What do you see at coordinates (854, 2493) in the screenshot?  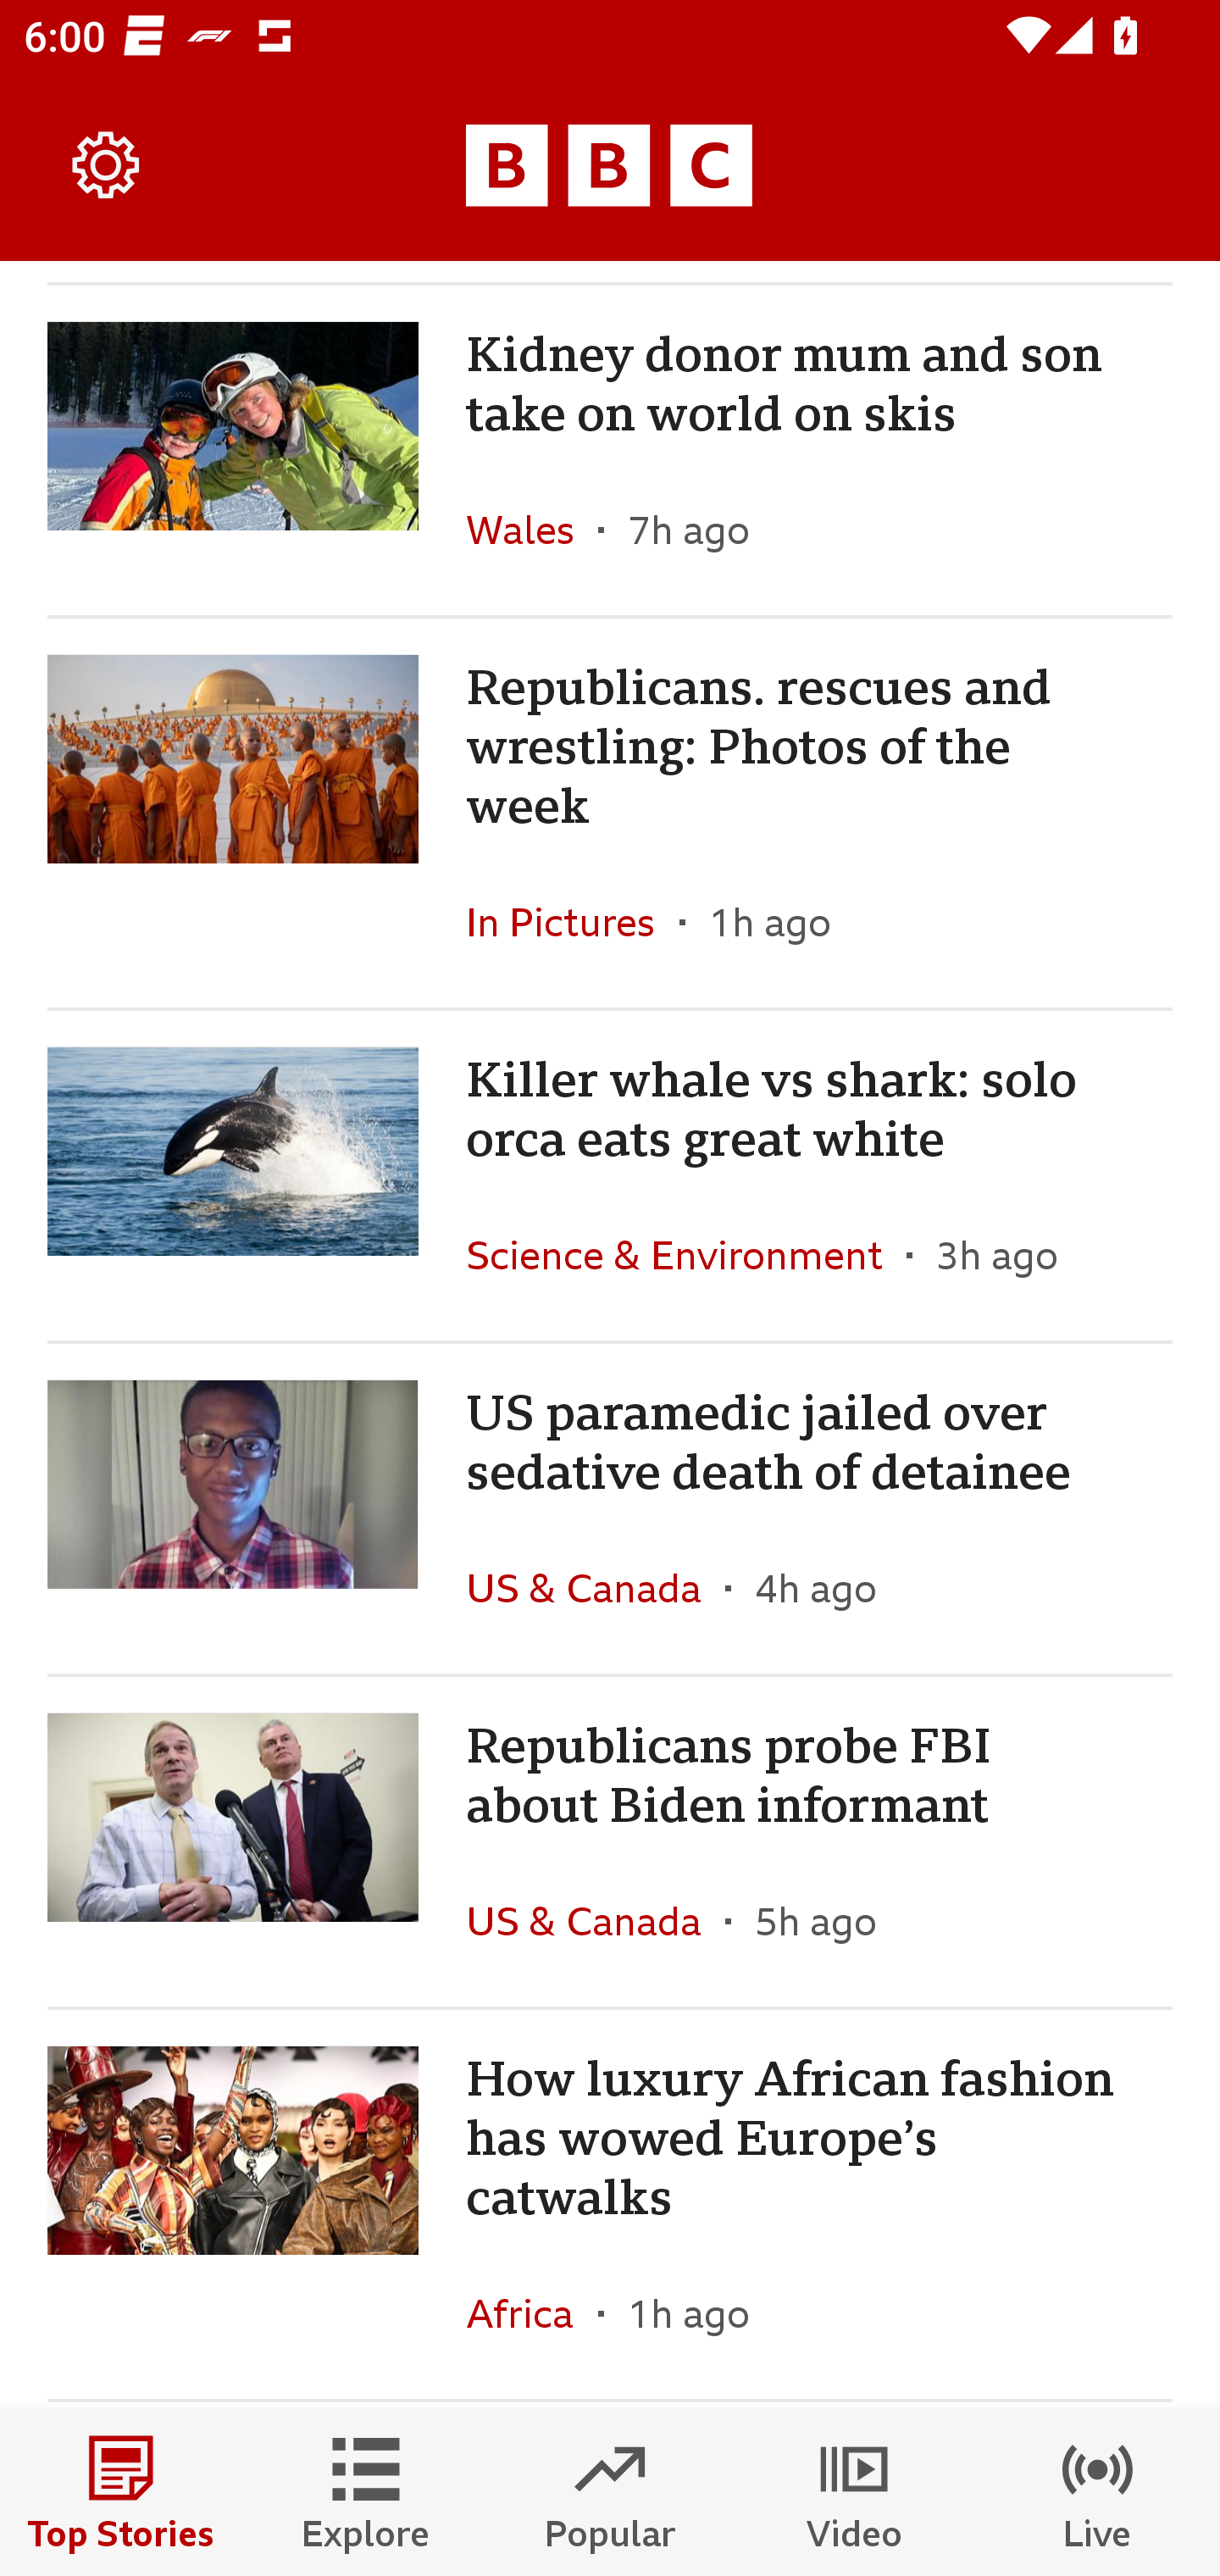 I see `Video` at bounding box center [854, 2493].